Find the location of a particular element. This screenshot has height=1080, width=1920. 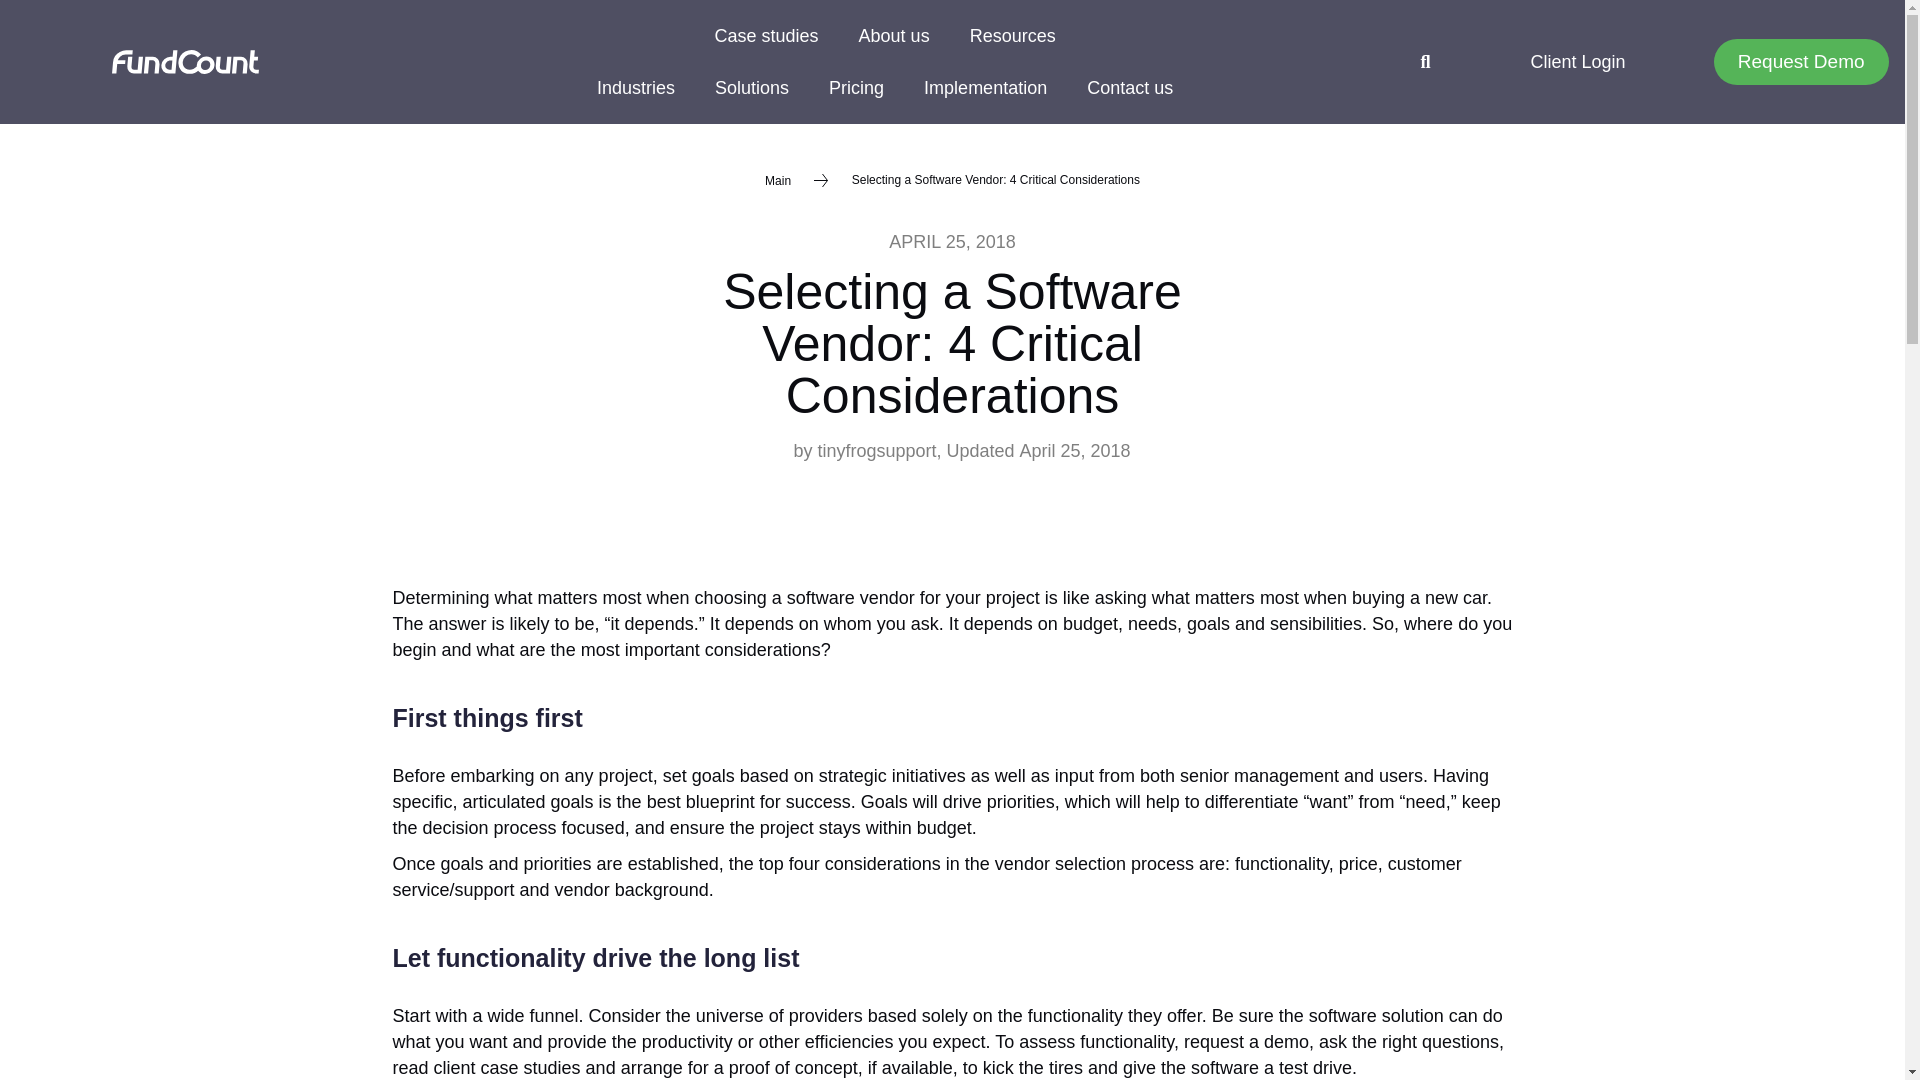

Industries is located at coordinates (636, 88).